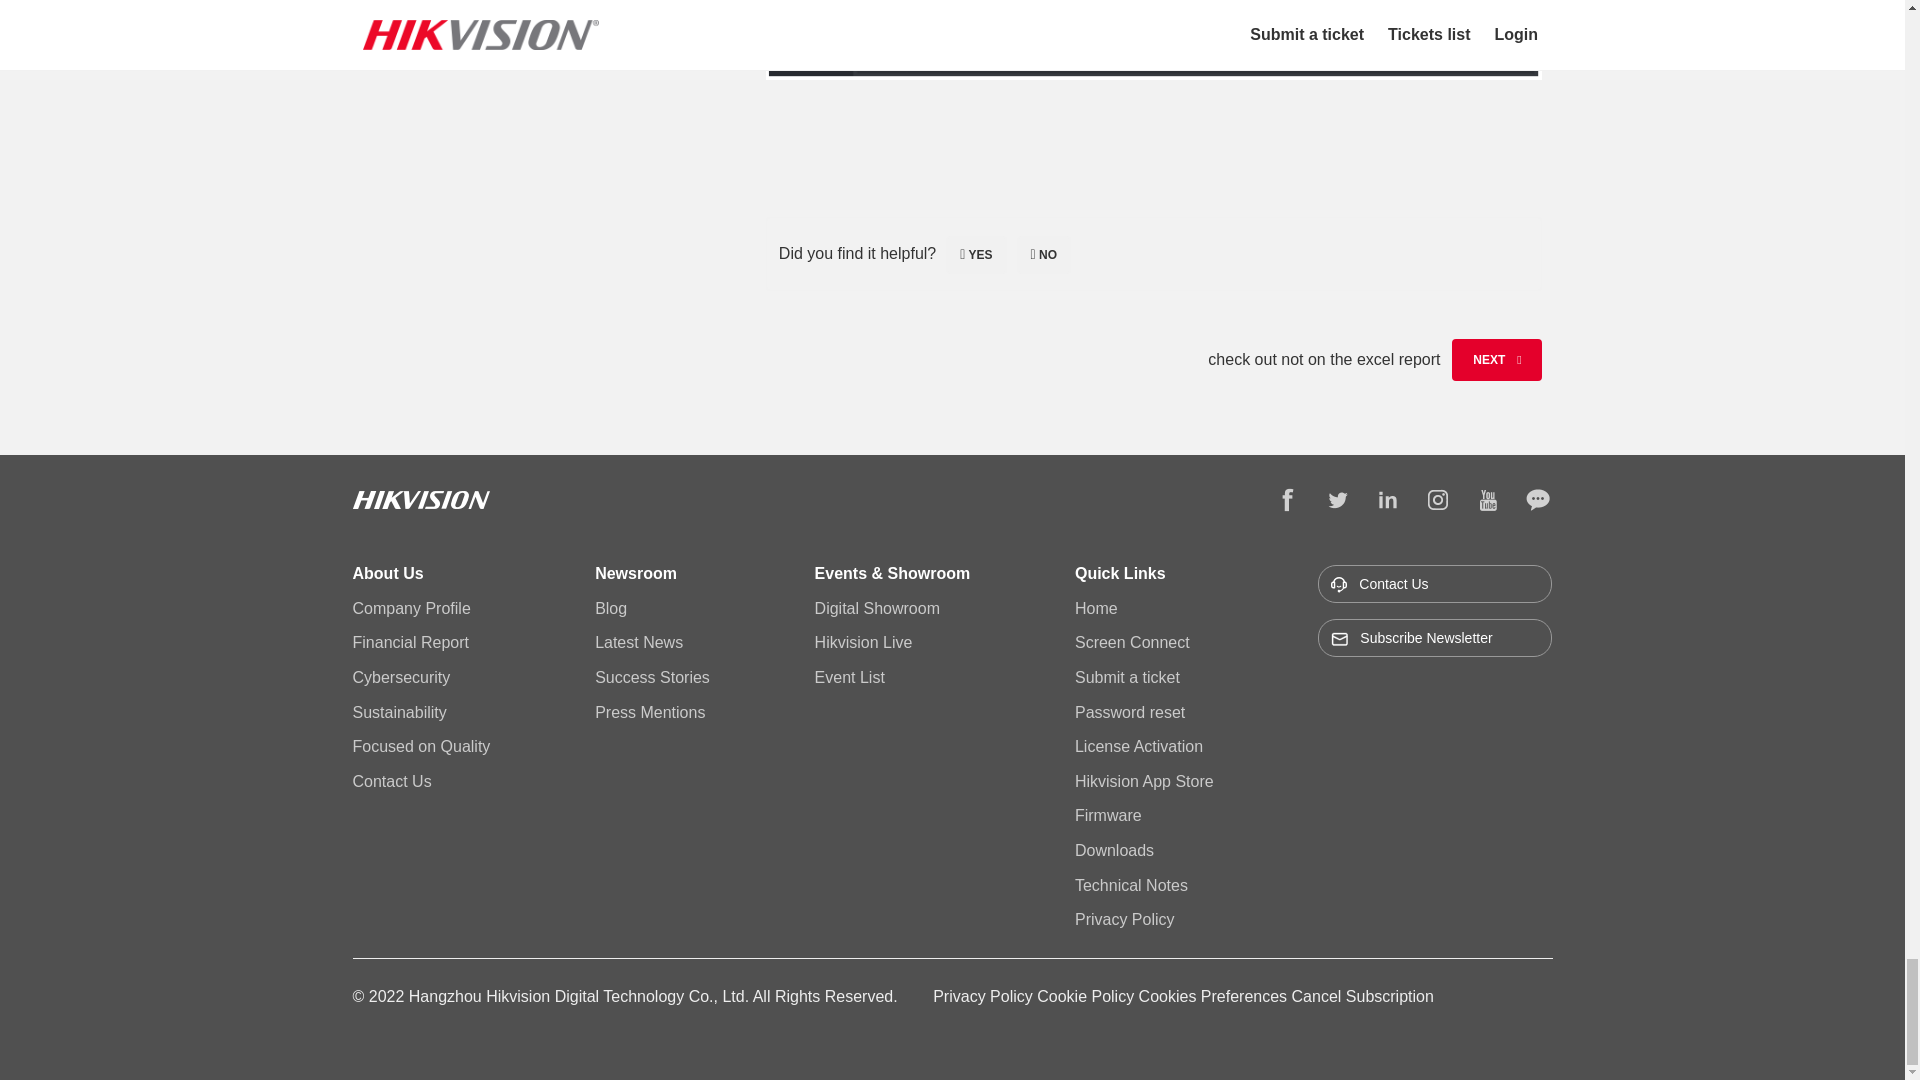 This screenshot has height=1080, width=1920. What do you see at coordinates (1087, 996) in the screenshot?
I see `Cookie Policy` at bounding box center [1087, 996].